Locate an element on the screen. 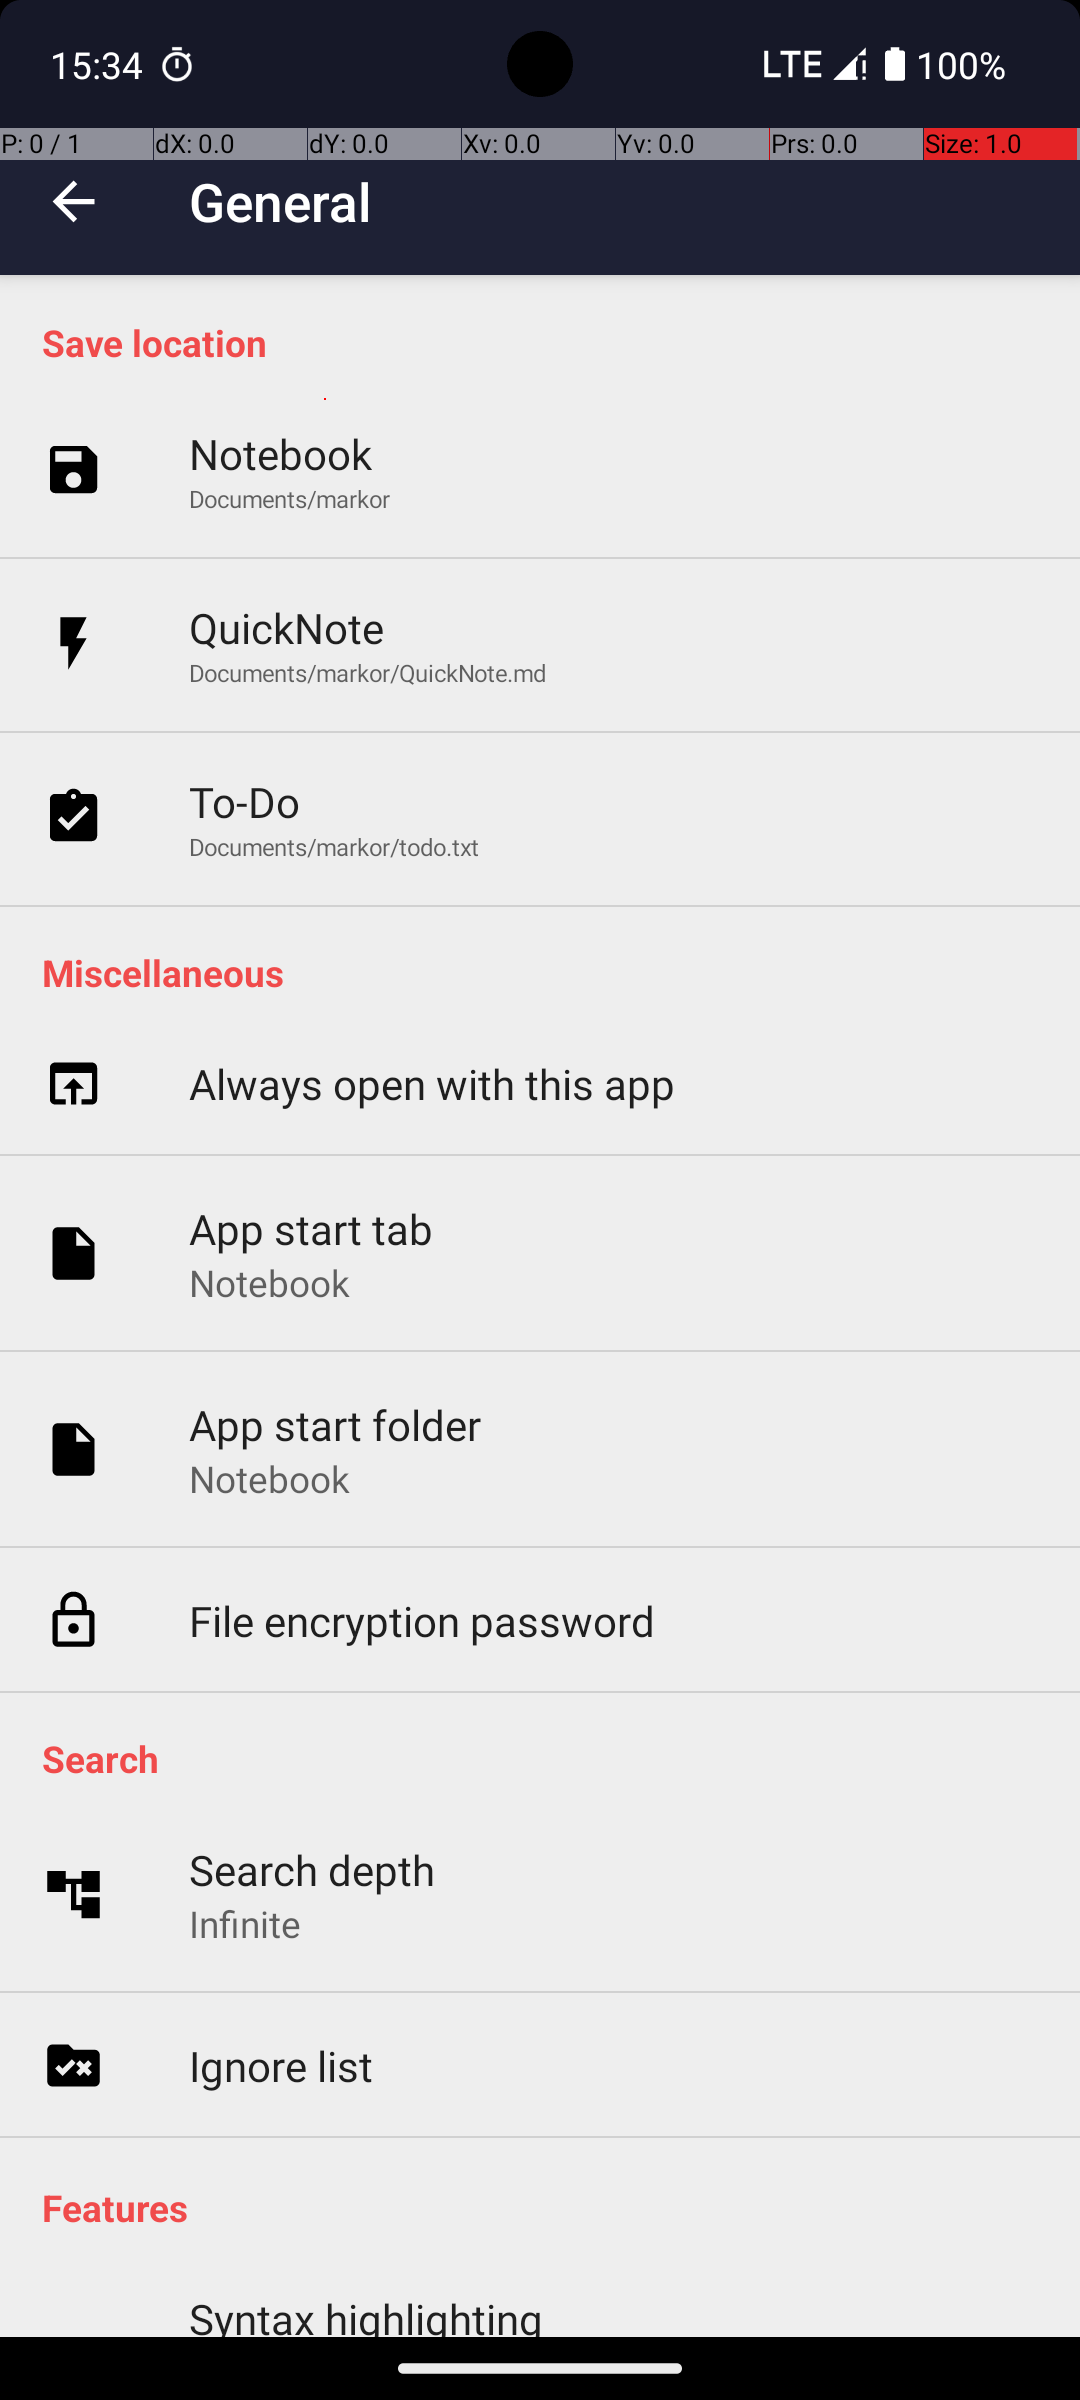 The height and width of the screenshot is (2400, 1080). Documents/markor is located at coordinates (290, 498).